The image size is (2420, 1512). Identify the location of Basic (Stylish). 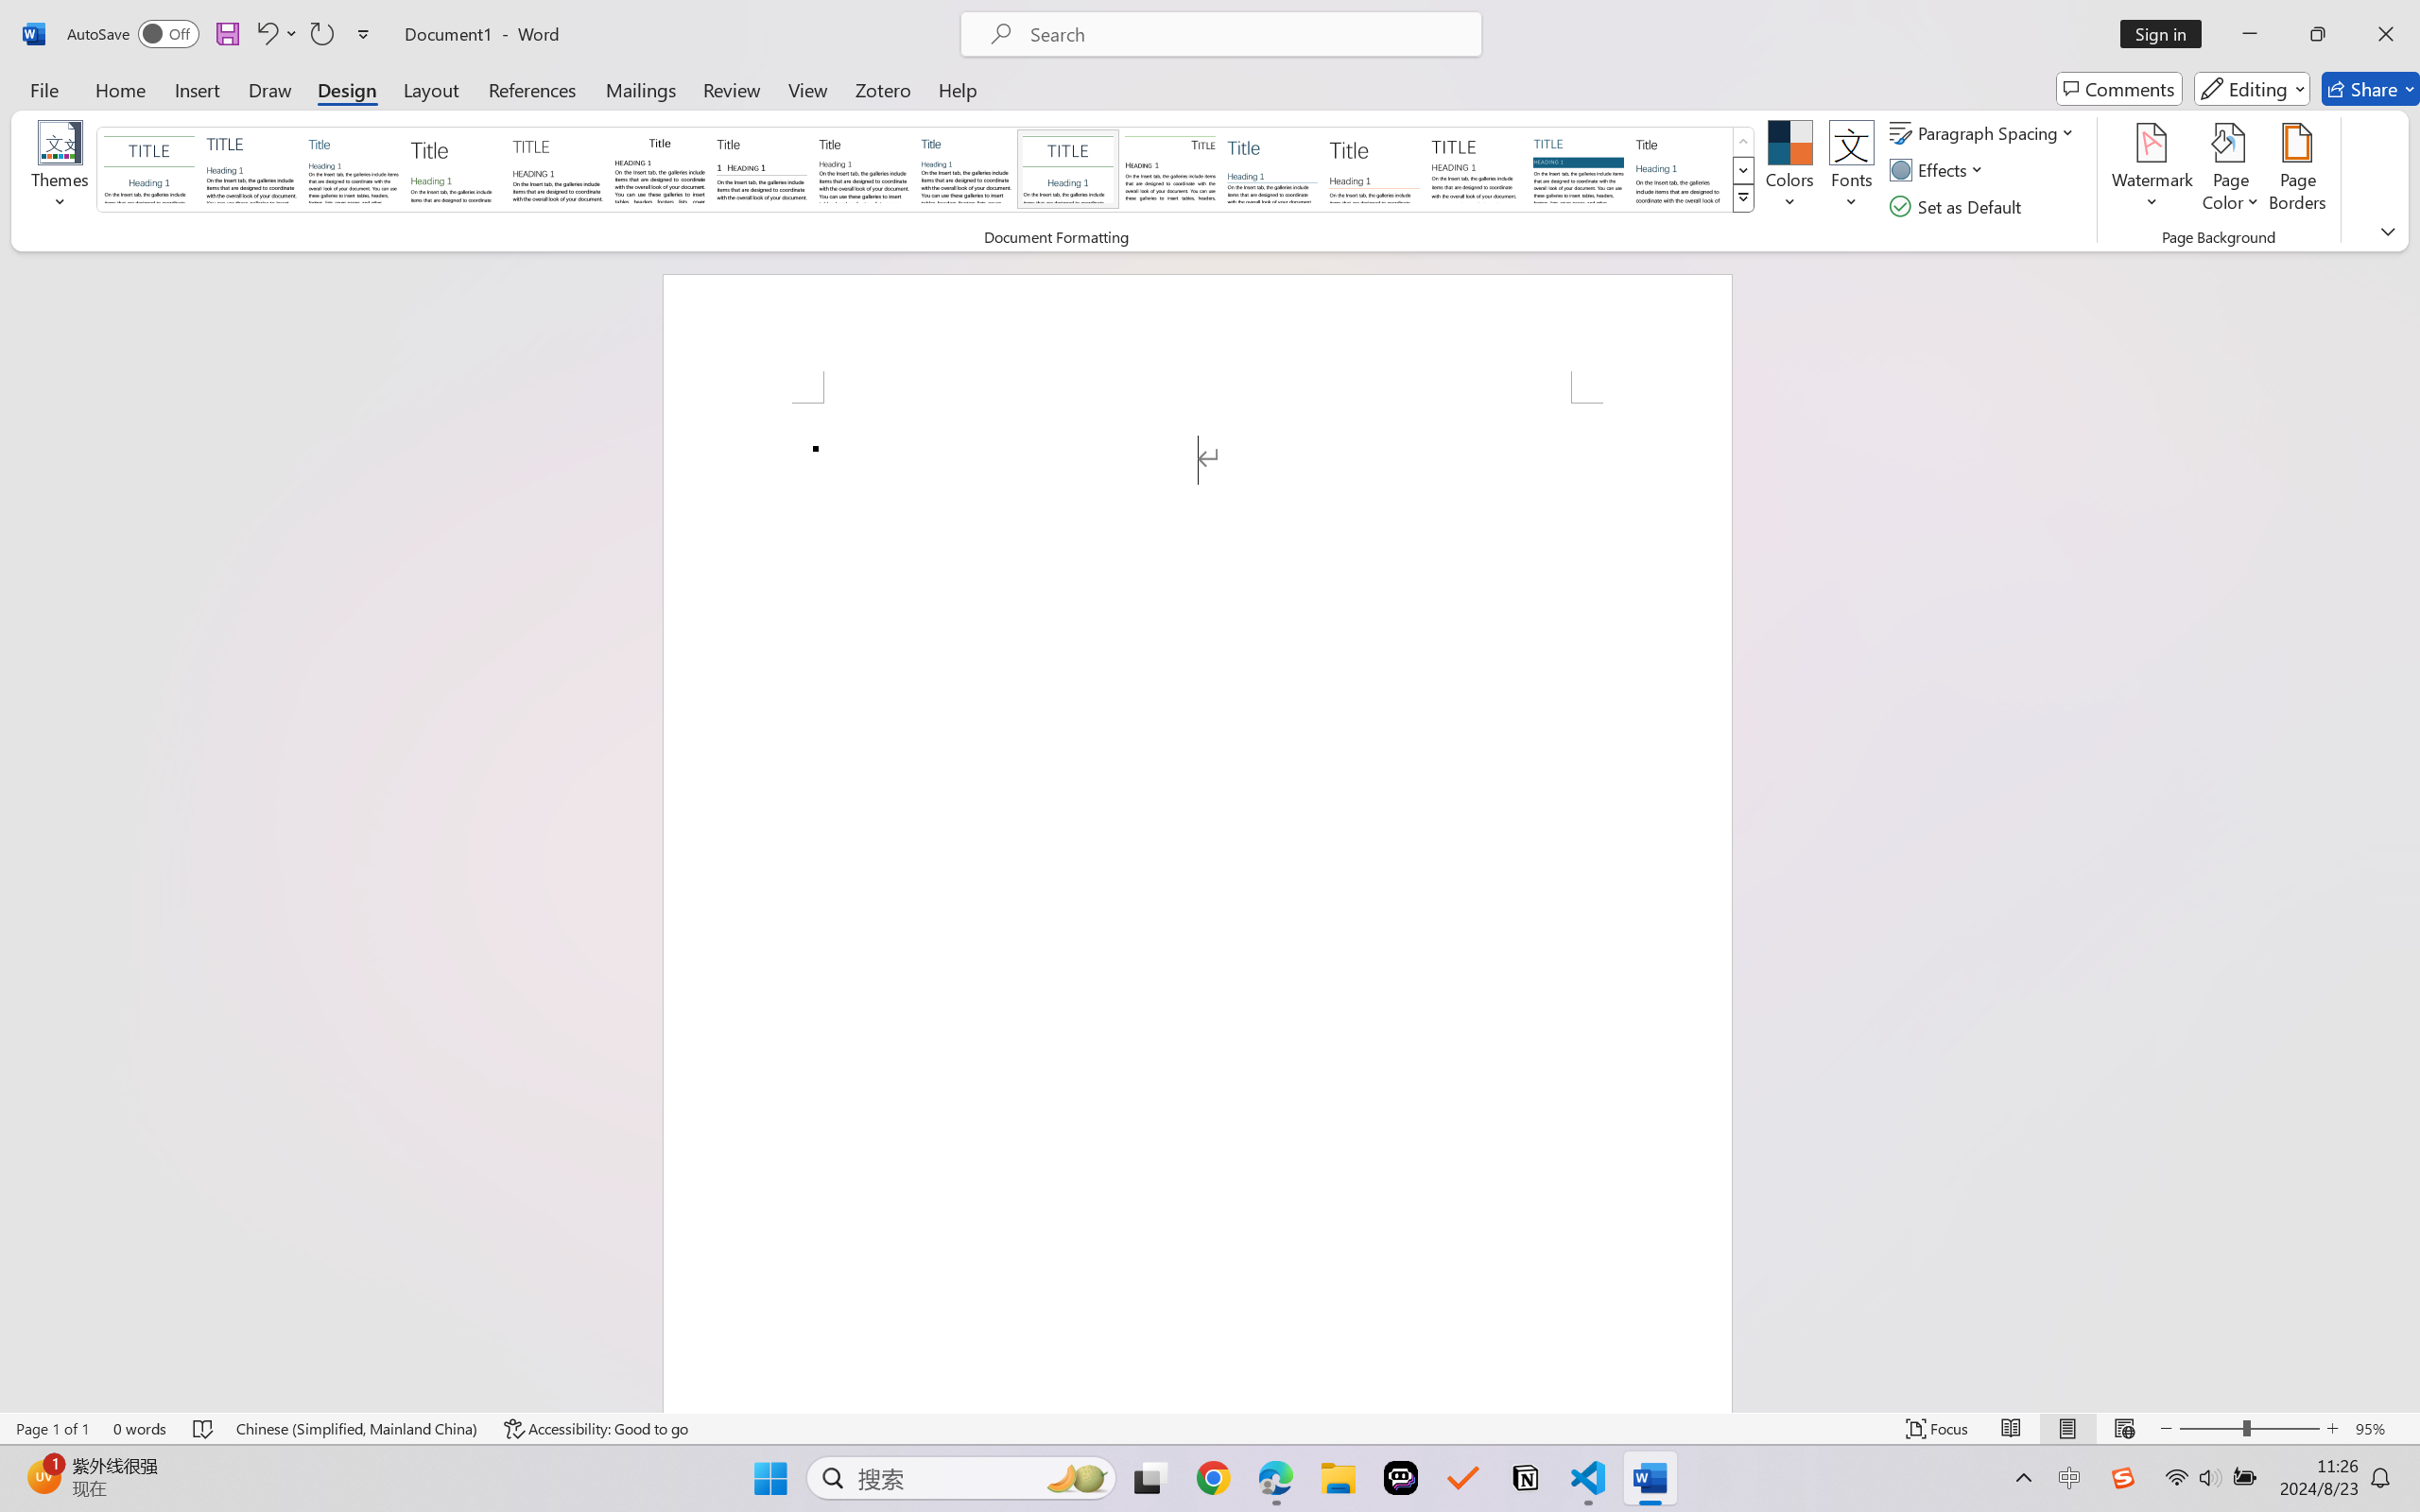
(455, 168).